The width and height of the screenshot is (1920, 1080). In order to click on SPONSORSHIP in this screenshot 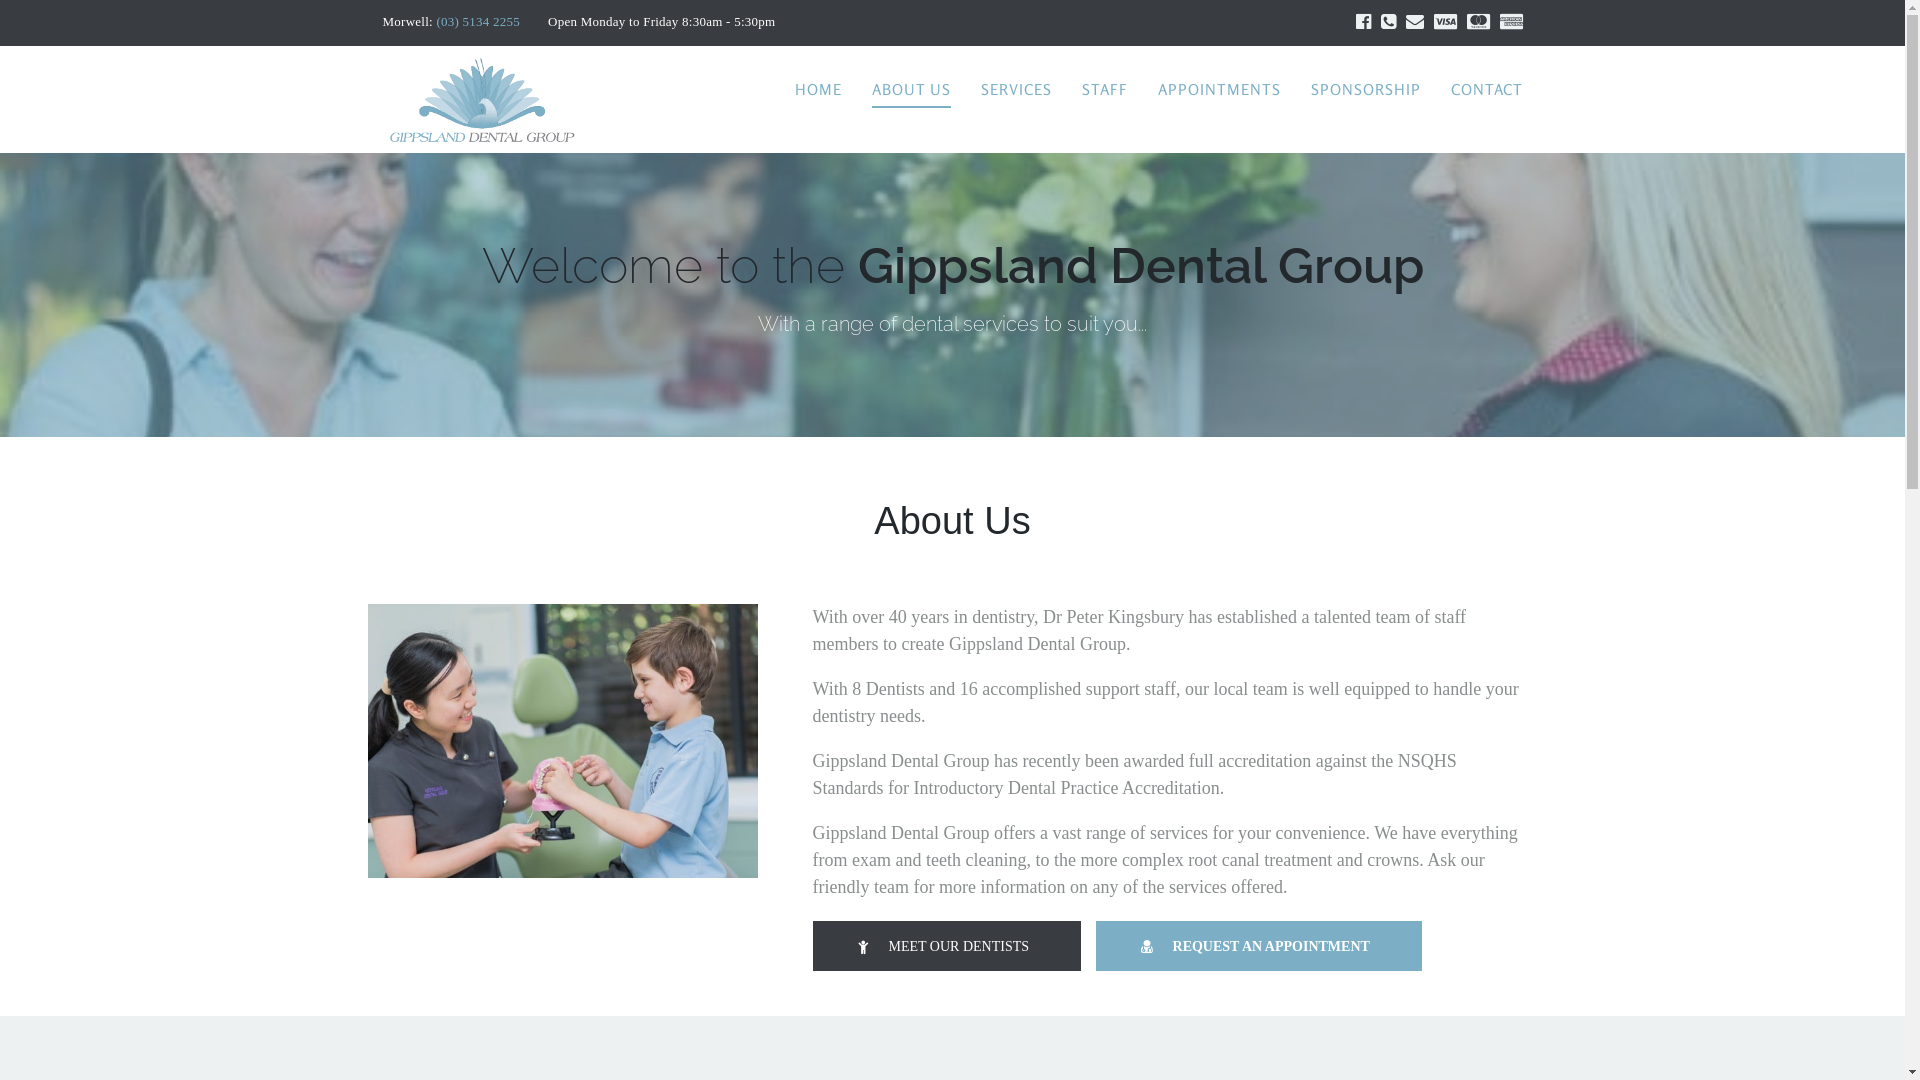, I will do `click(1365, 90)`.